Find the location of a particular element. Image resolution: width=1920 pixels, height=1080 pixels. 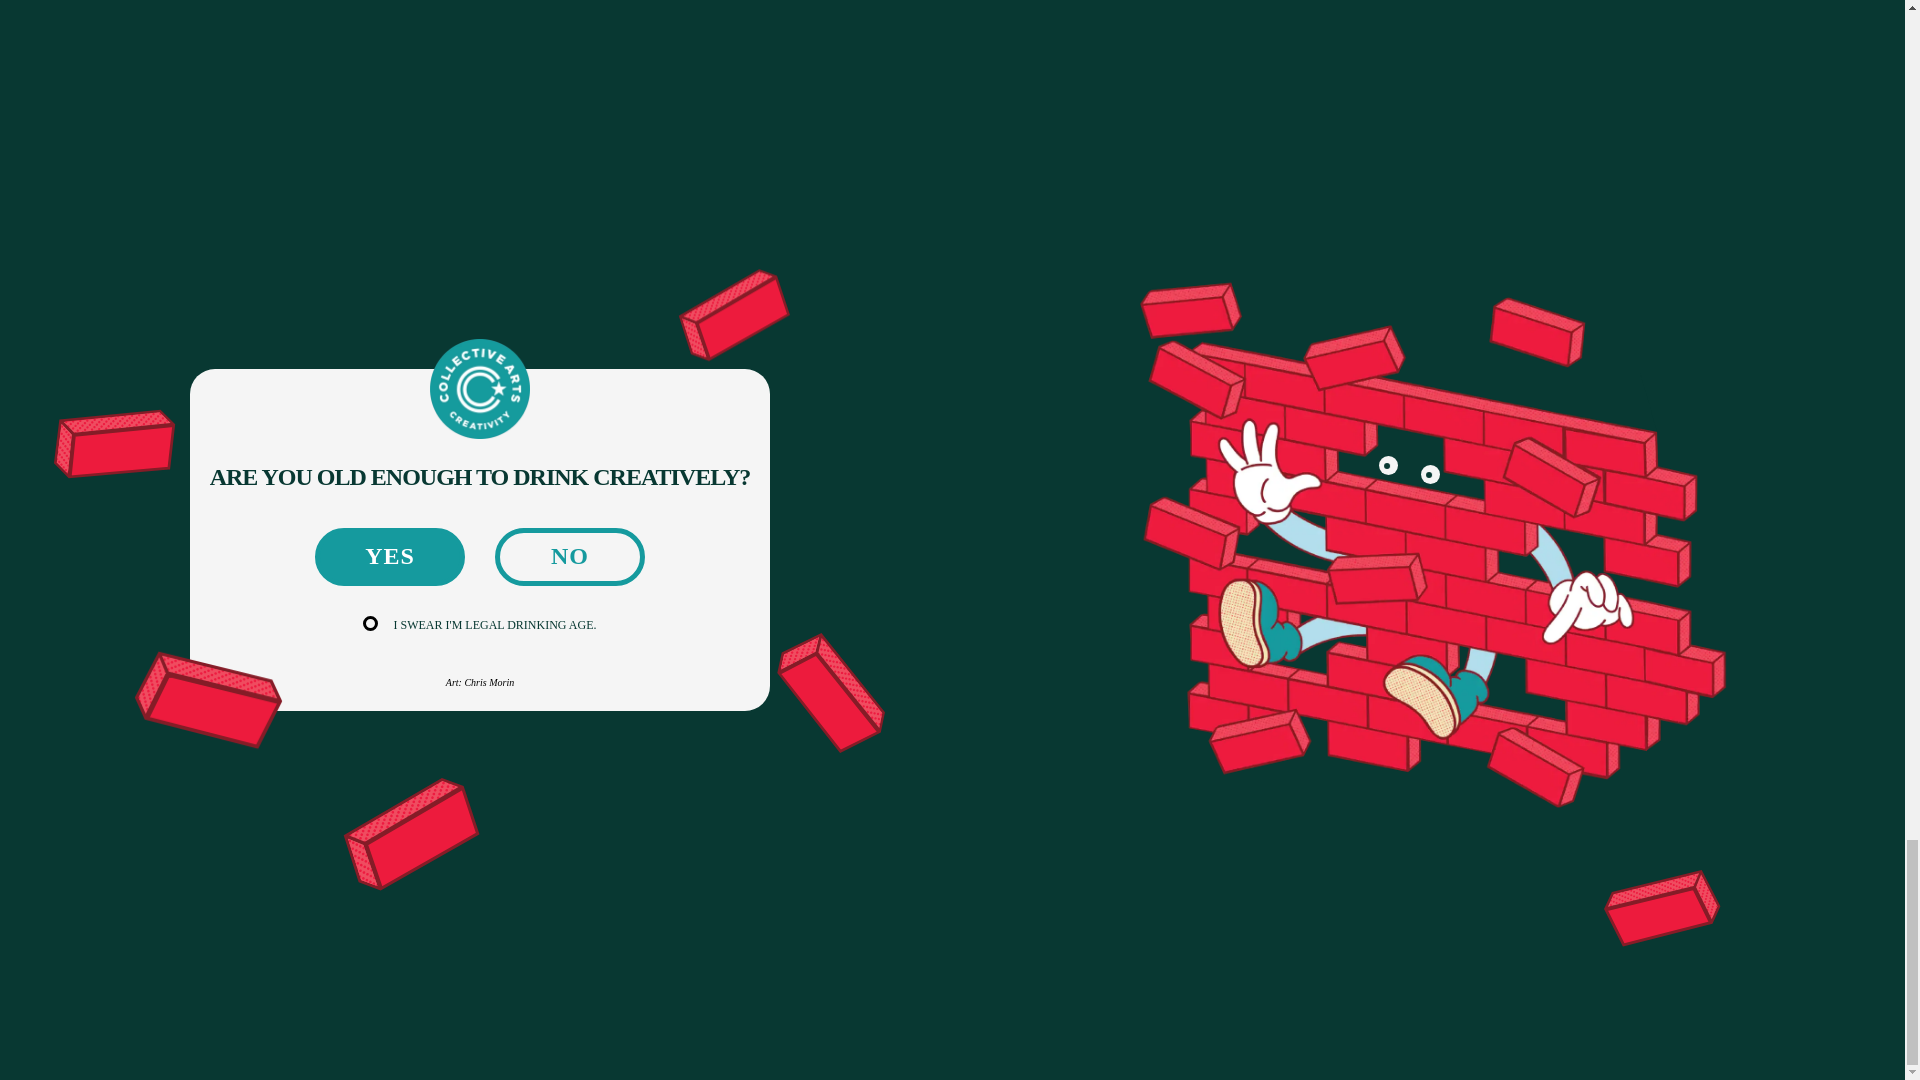

Ready To Drink is located at coordinates (472, 818).